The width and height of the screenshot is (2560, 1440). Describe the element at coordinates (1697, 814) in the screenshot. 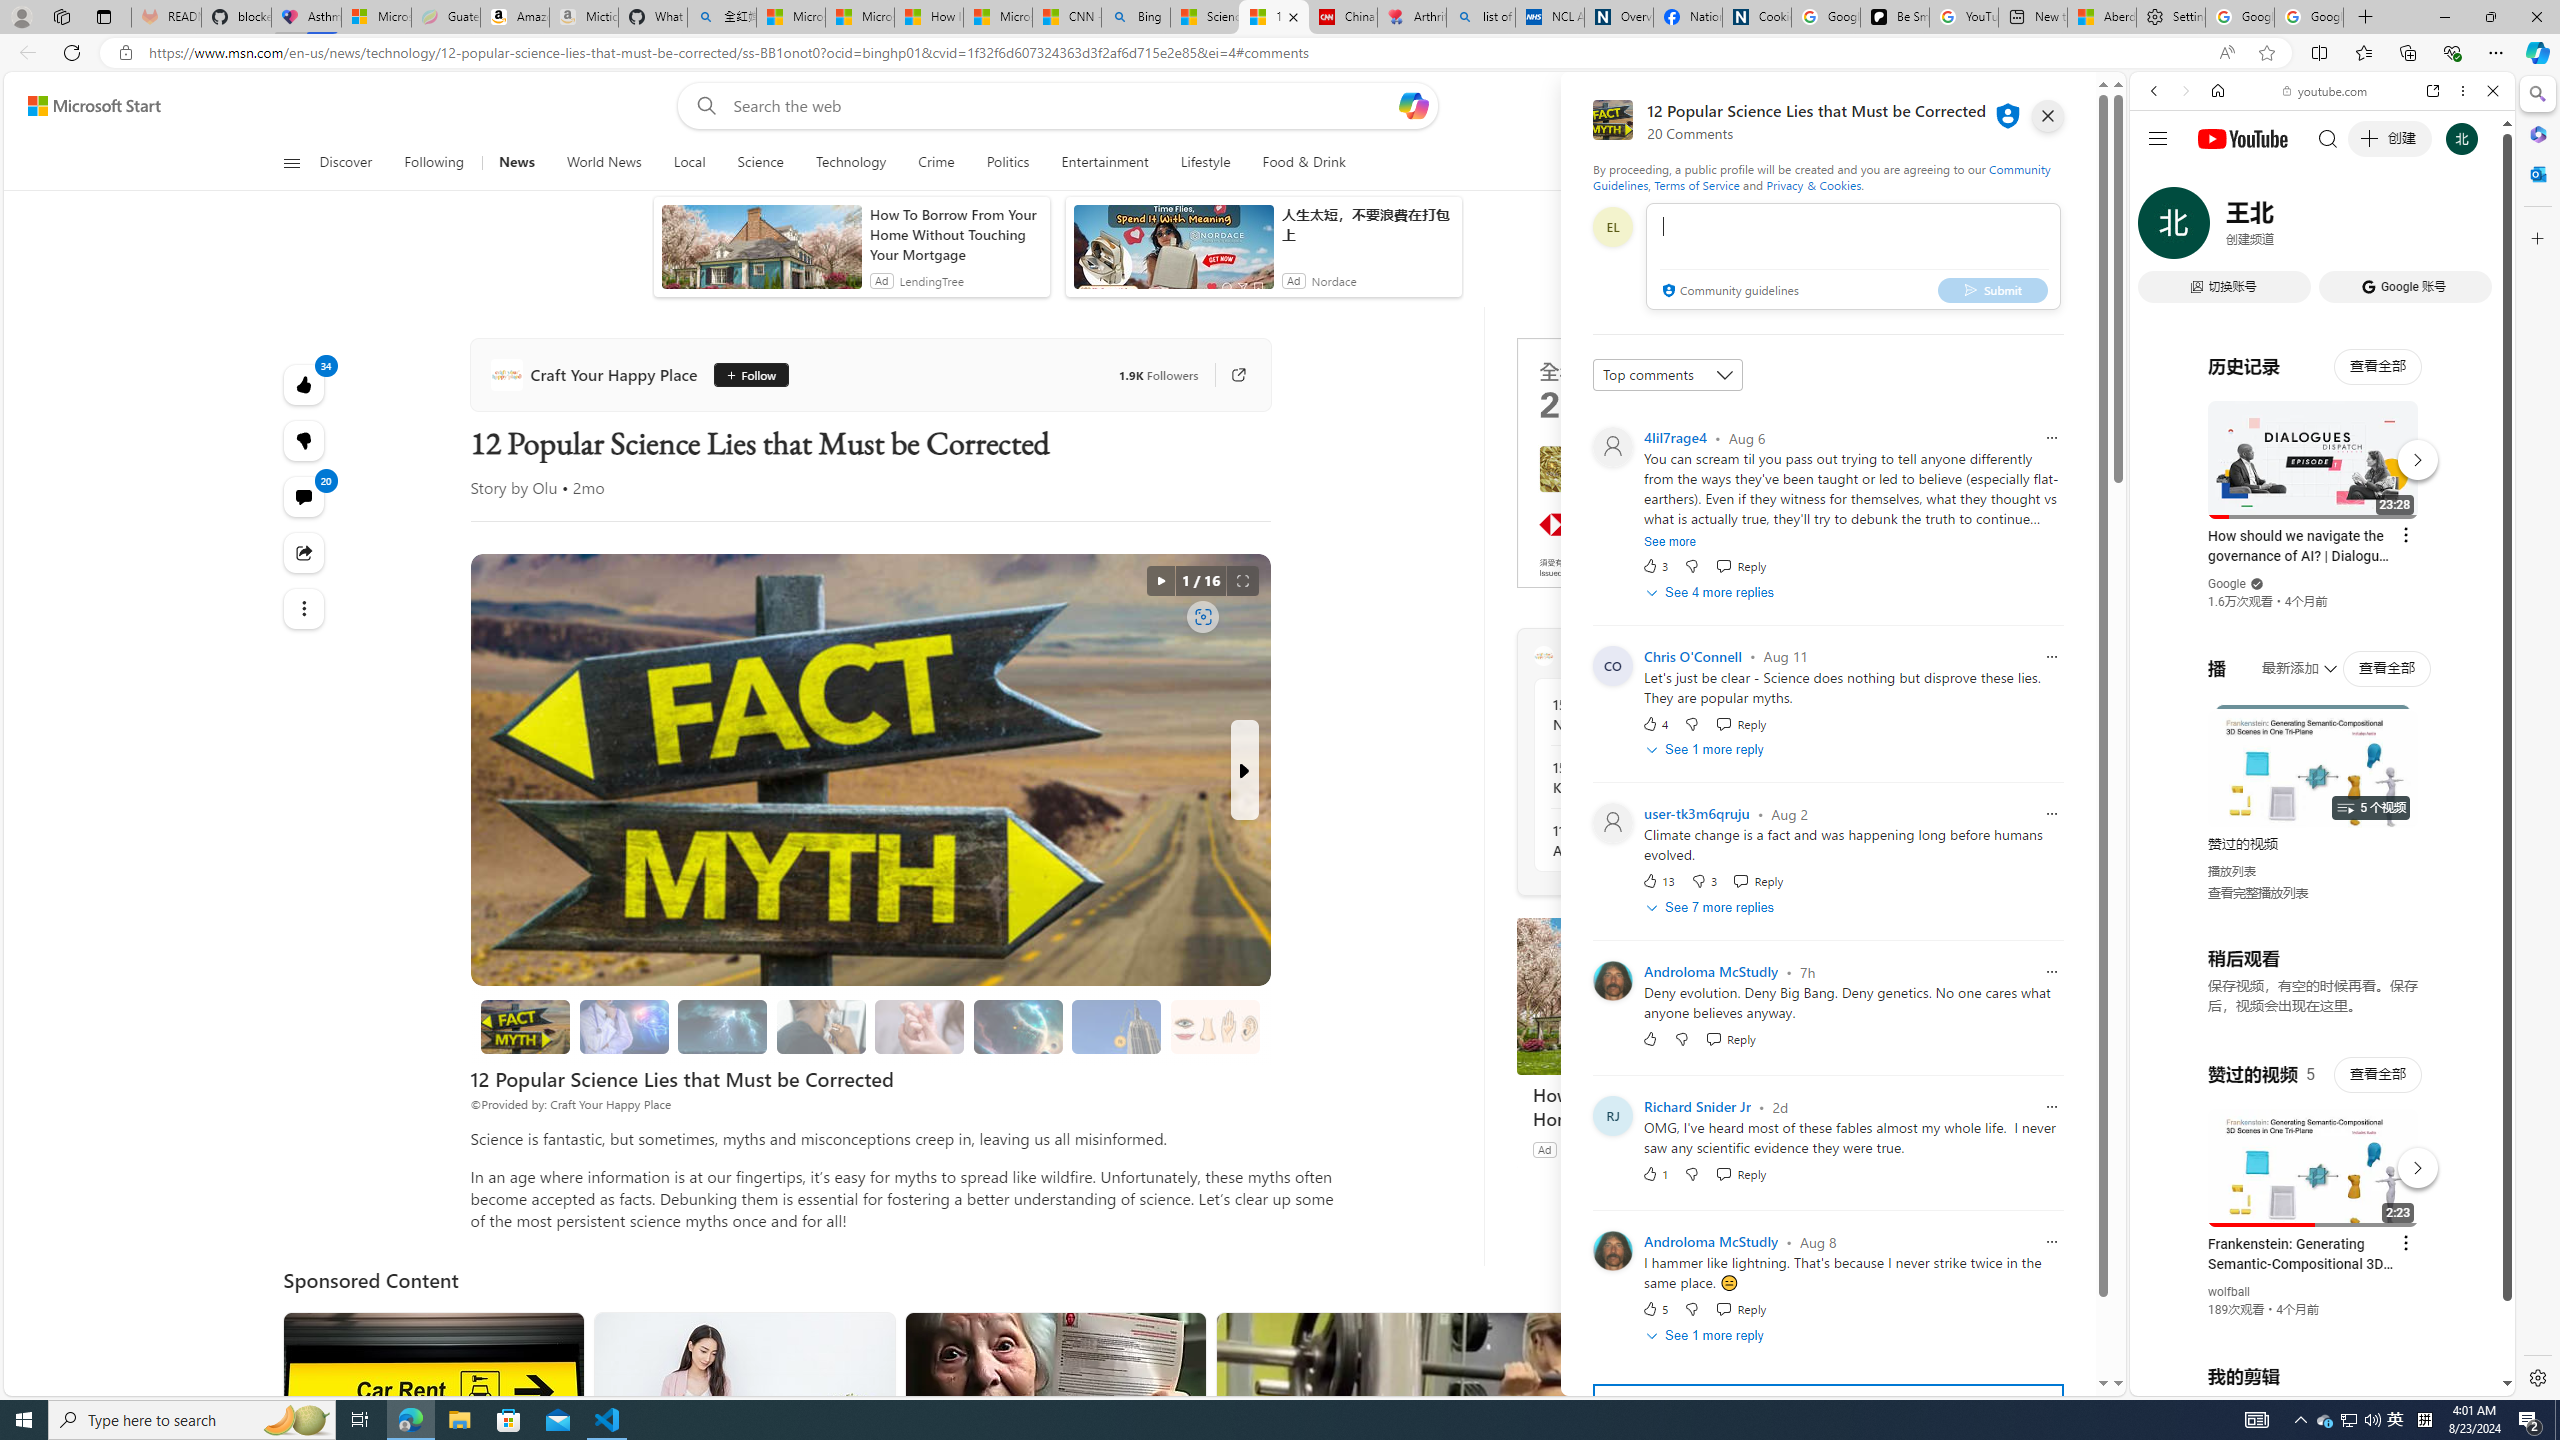

I see `user-tk3m6qruju` at that location.